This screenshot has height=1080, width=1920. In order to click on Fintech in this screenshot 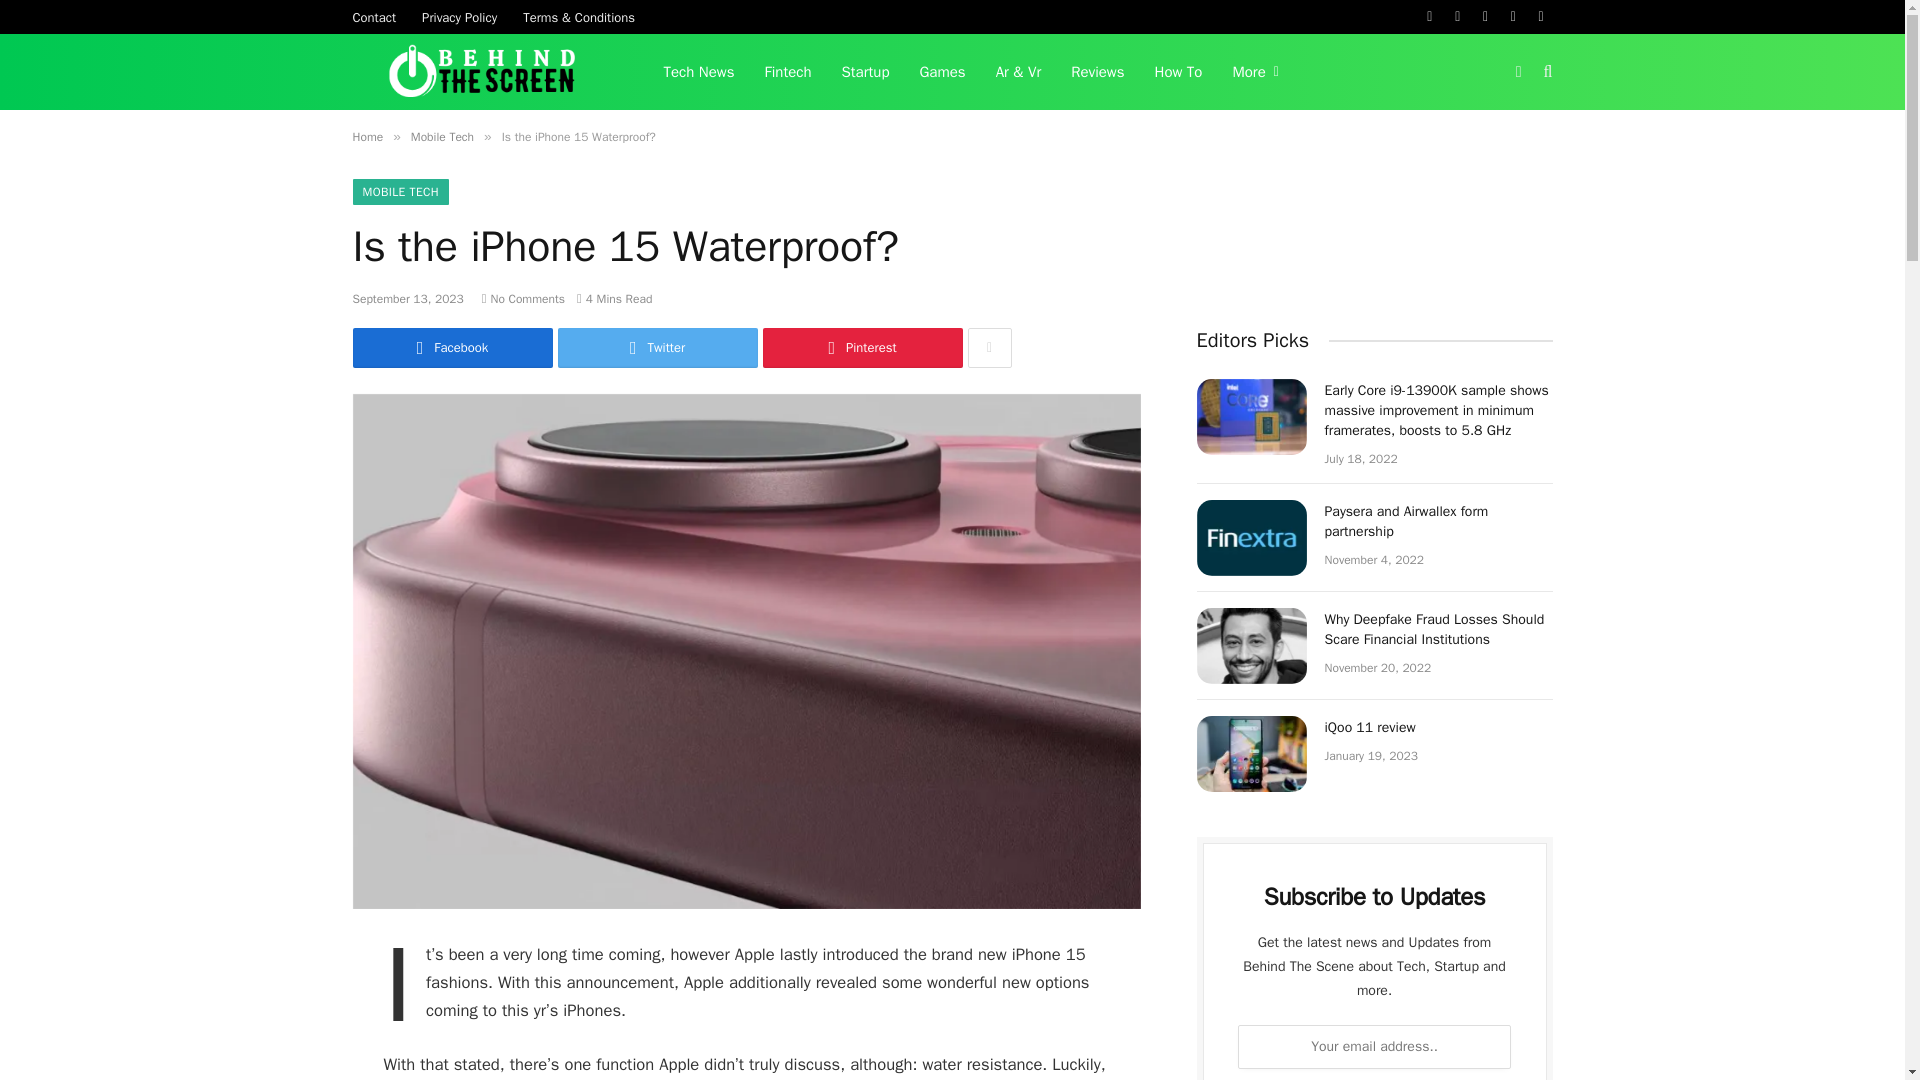, I will do `click(788, 72)`.